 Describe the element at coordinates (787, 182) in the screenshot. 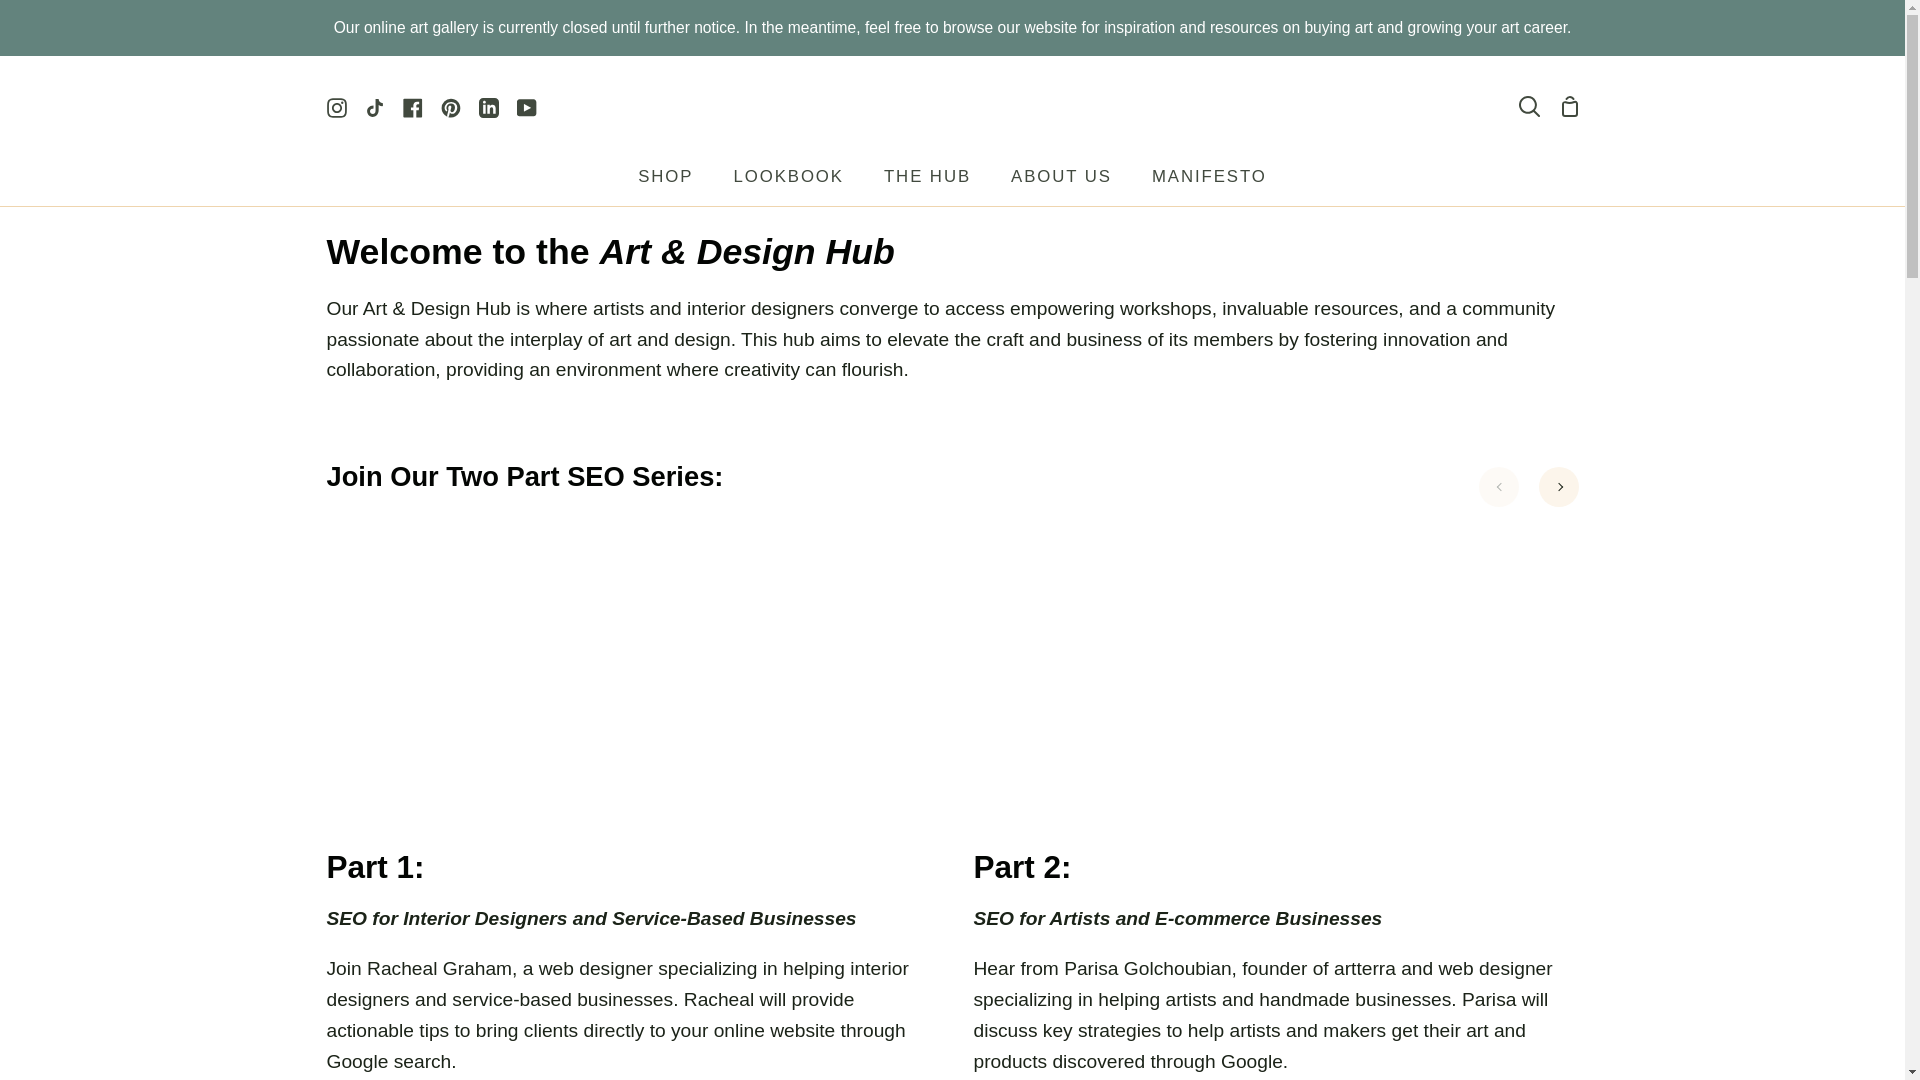

I see `LOOKBOOK` at that location.